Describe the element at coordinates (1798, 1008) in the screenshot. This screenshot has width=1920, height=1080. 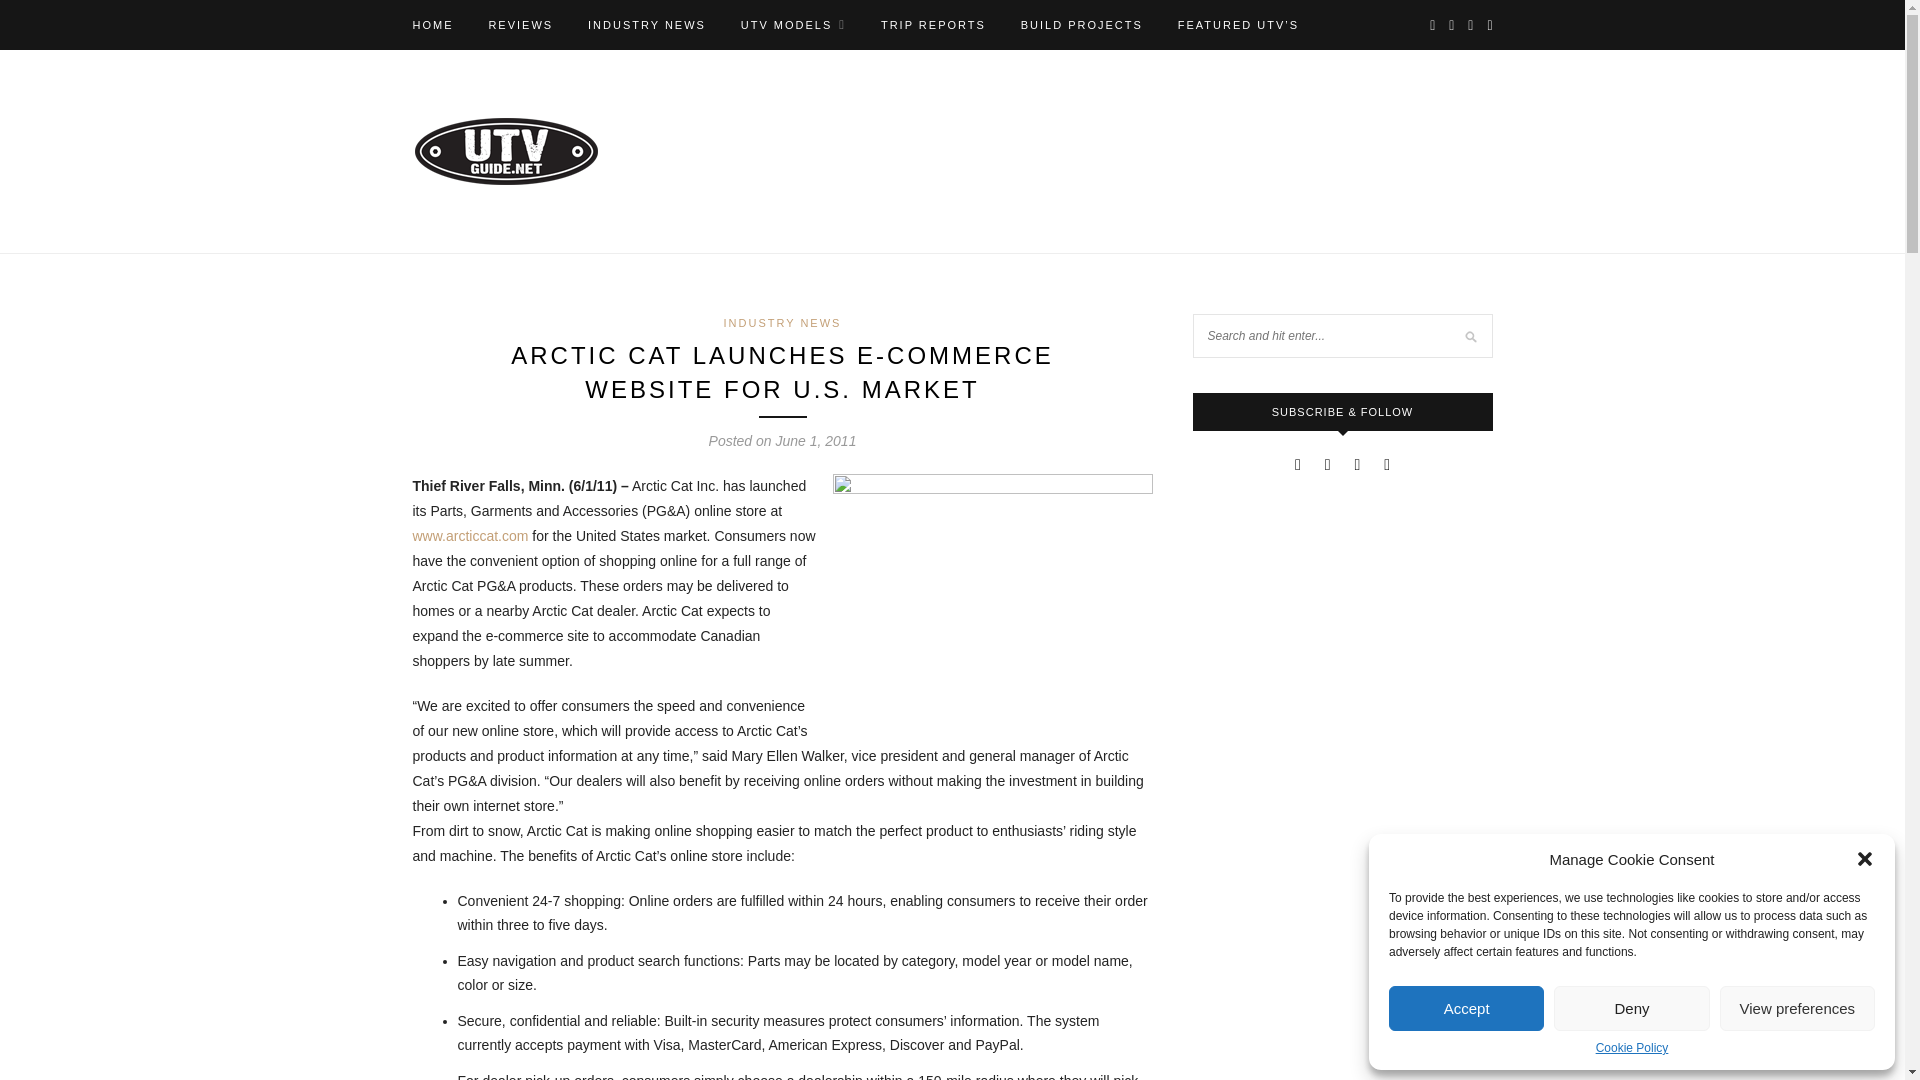
I see `View preferences` at that location.